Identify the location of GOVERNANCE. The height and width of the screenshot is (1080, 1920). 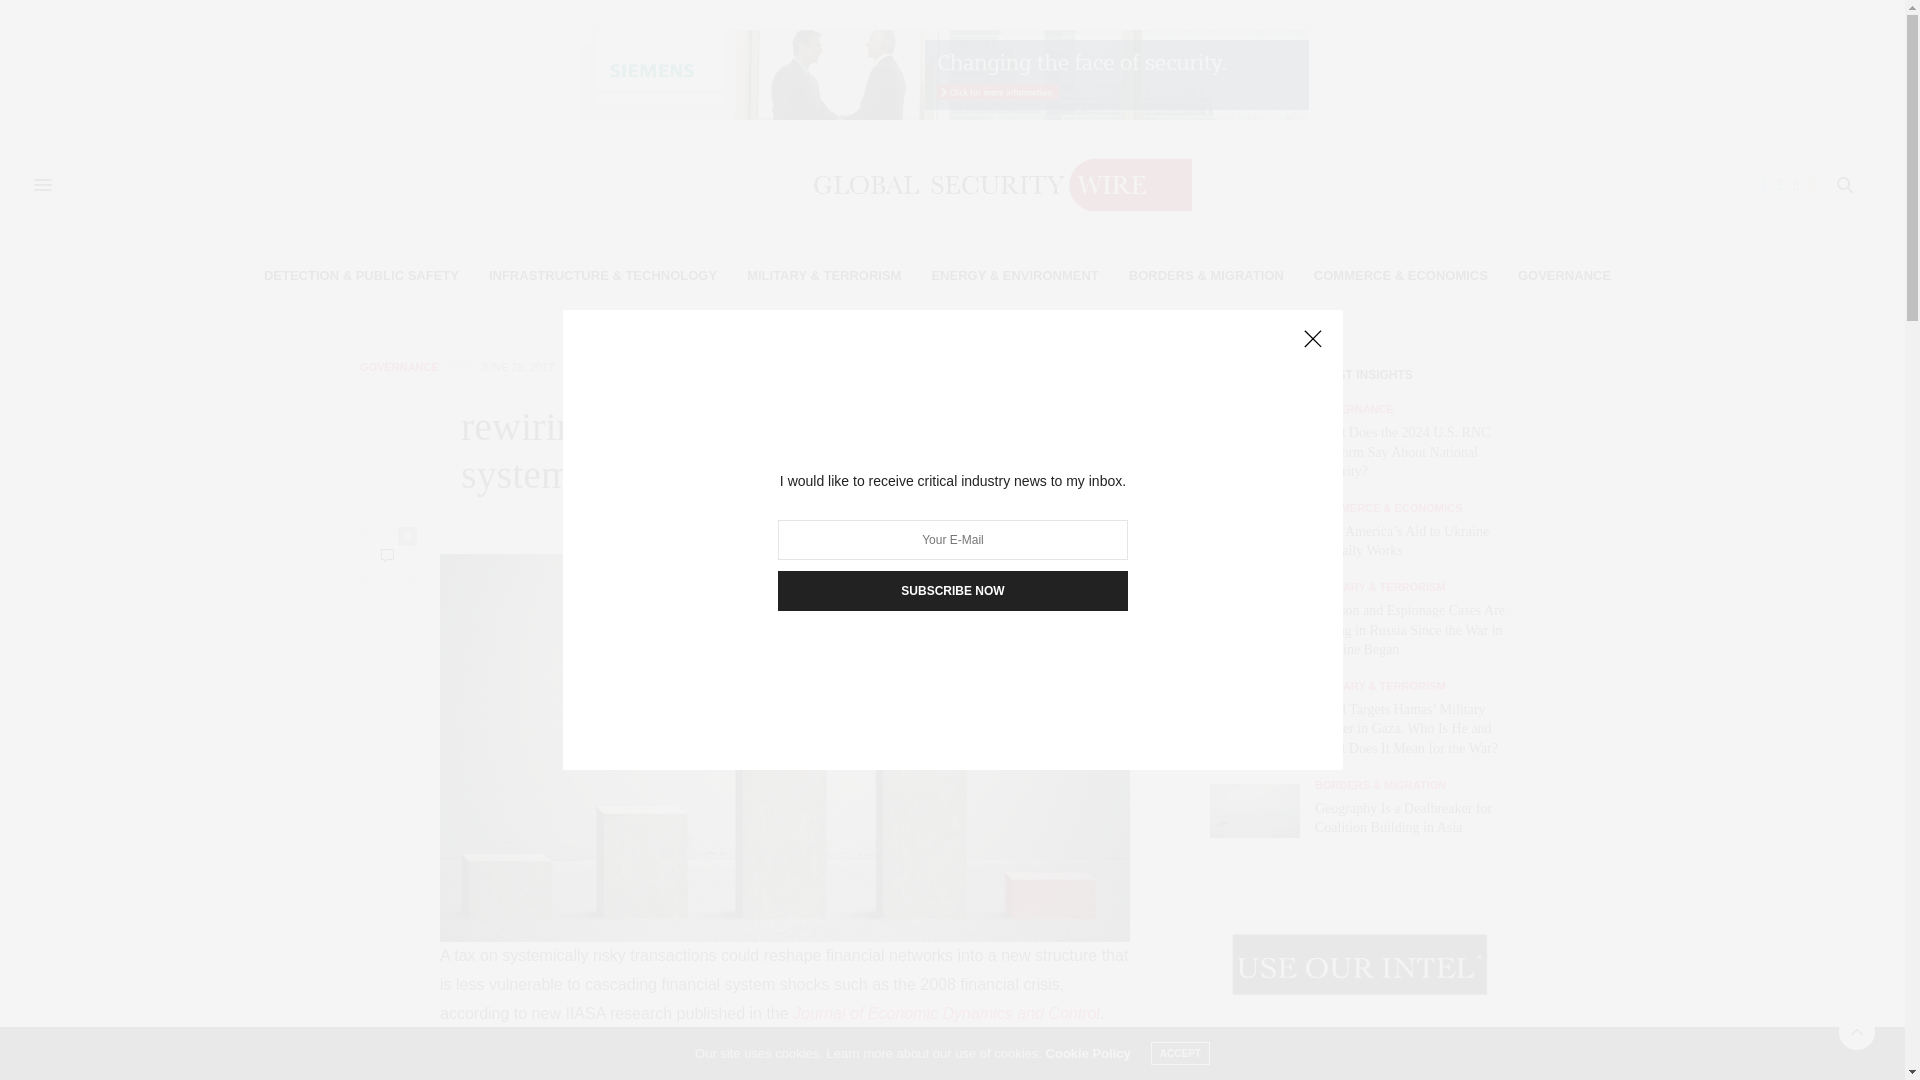
(400, 366).